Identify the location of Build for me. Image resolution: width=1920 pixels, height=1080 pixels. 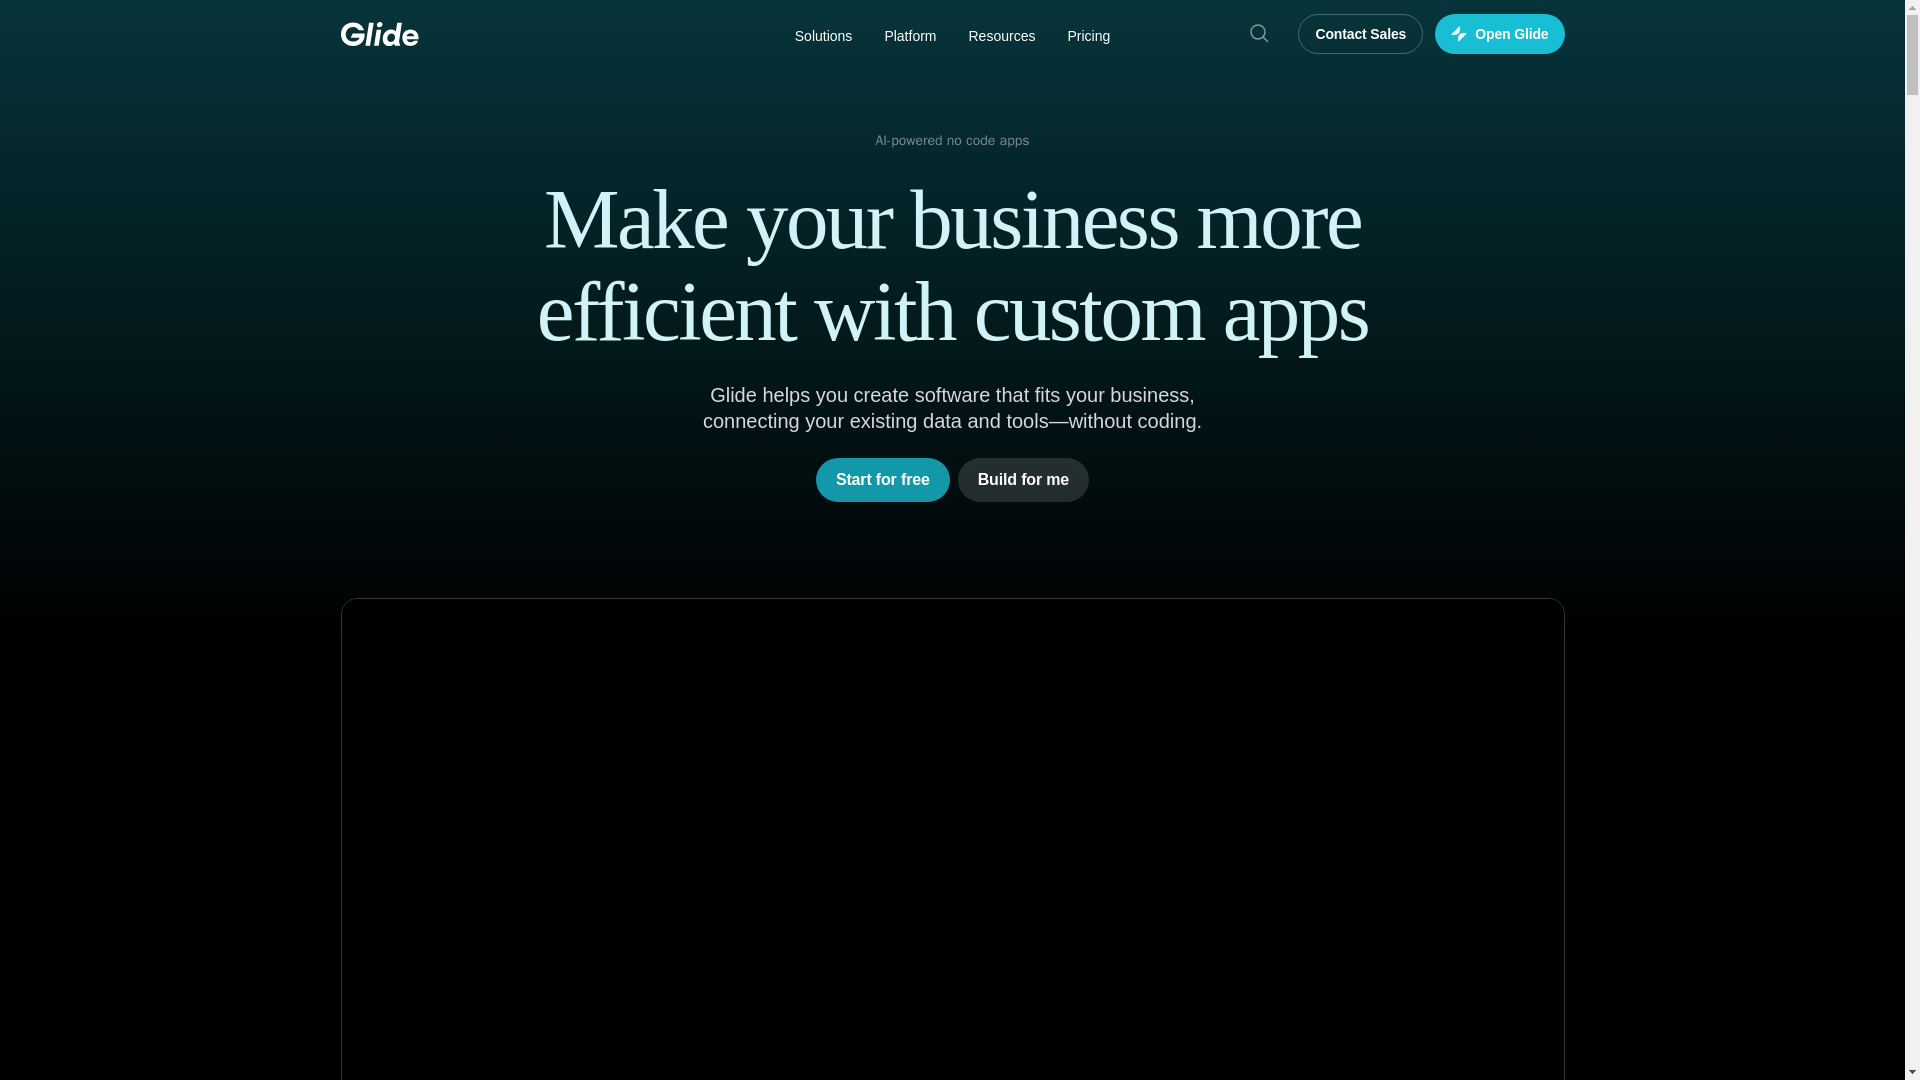
(1023, 480).